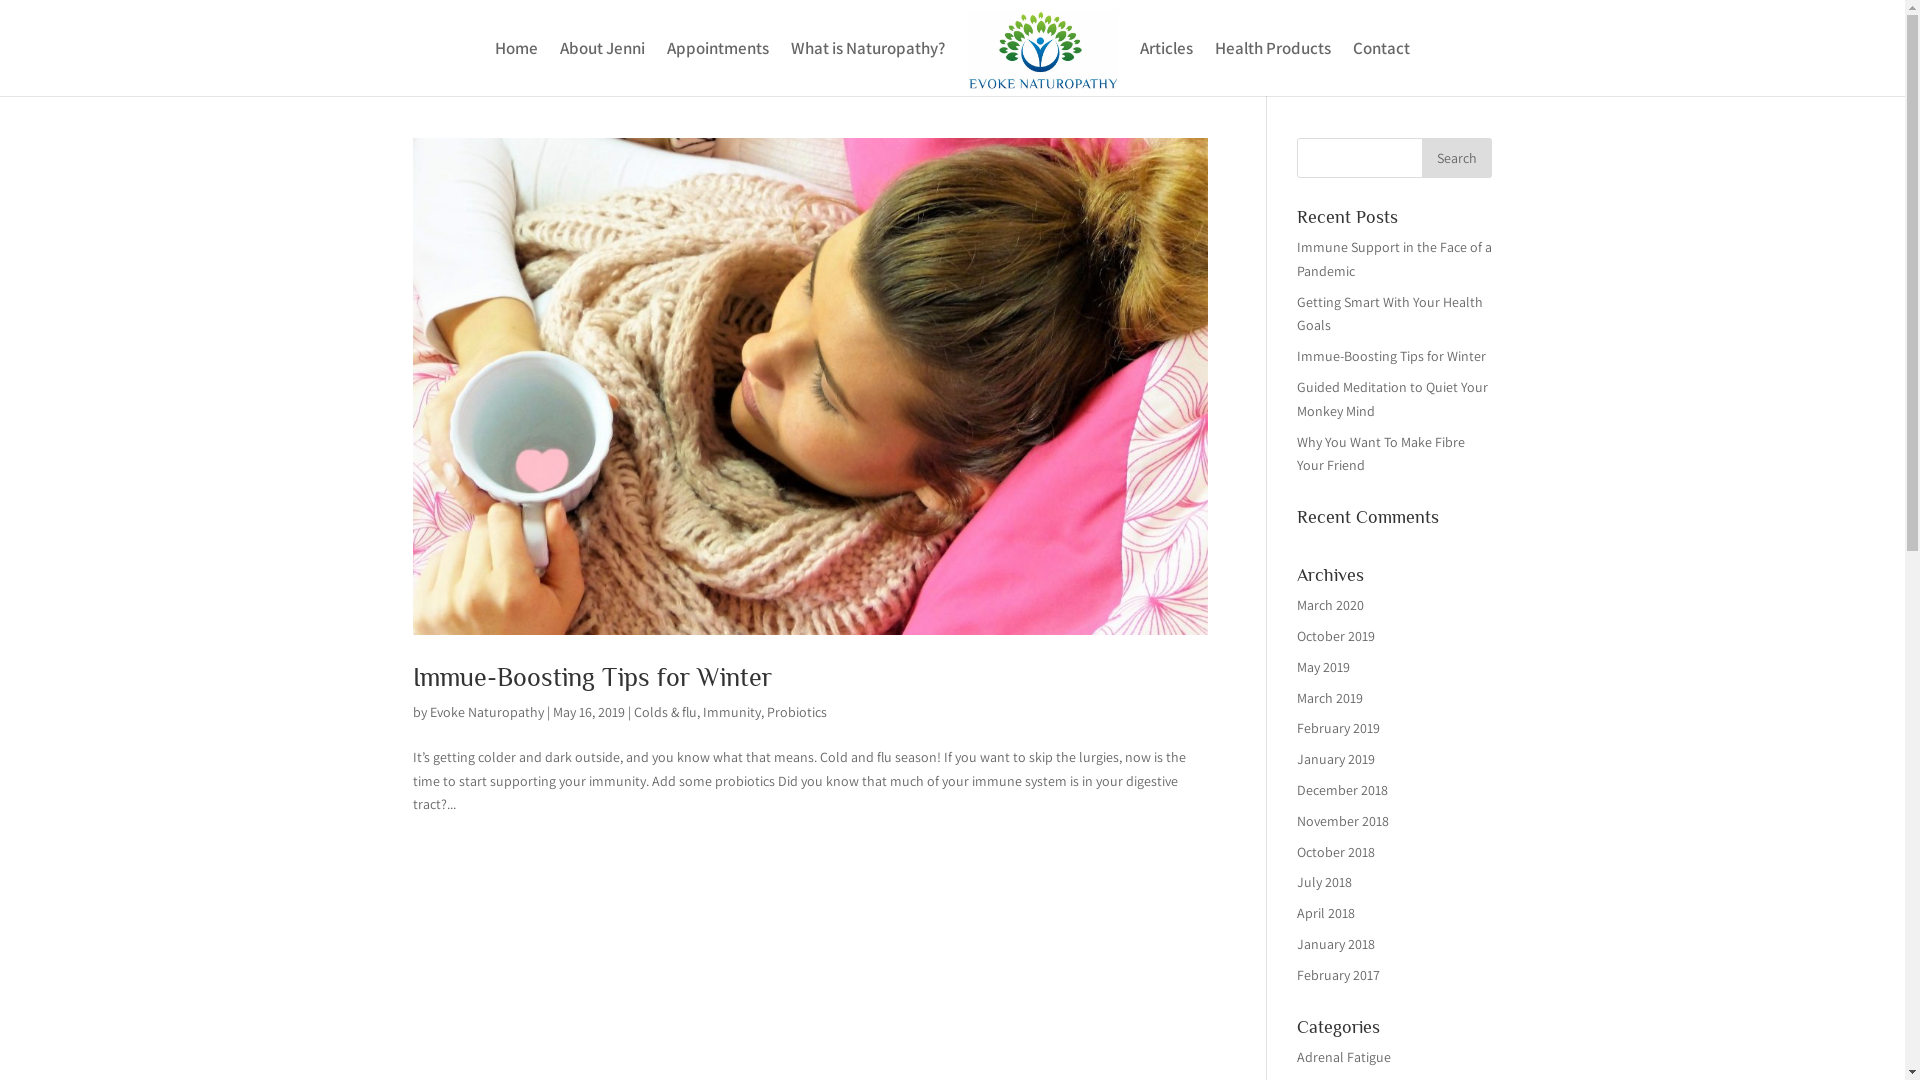 Image resolution: width=1920 pixels, height=1080 pixels. I want to click on April 2018, so click(1326, 913).